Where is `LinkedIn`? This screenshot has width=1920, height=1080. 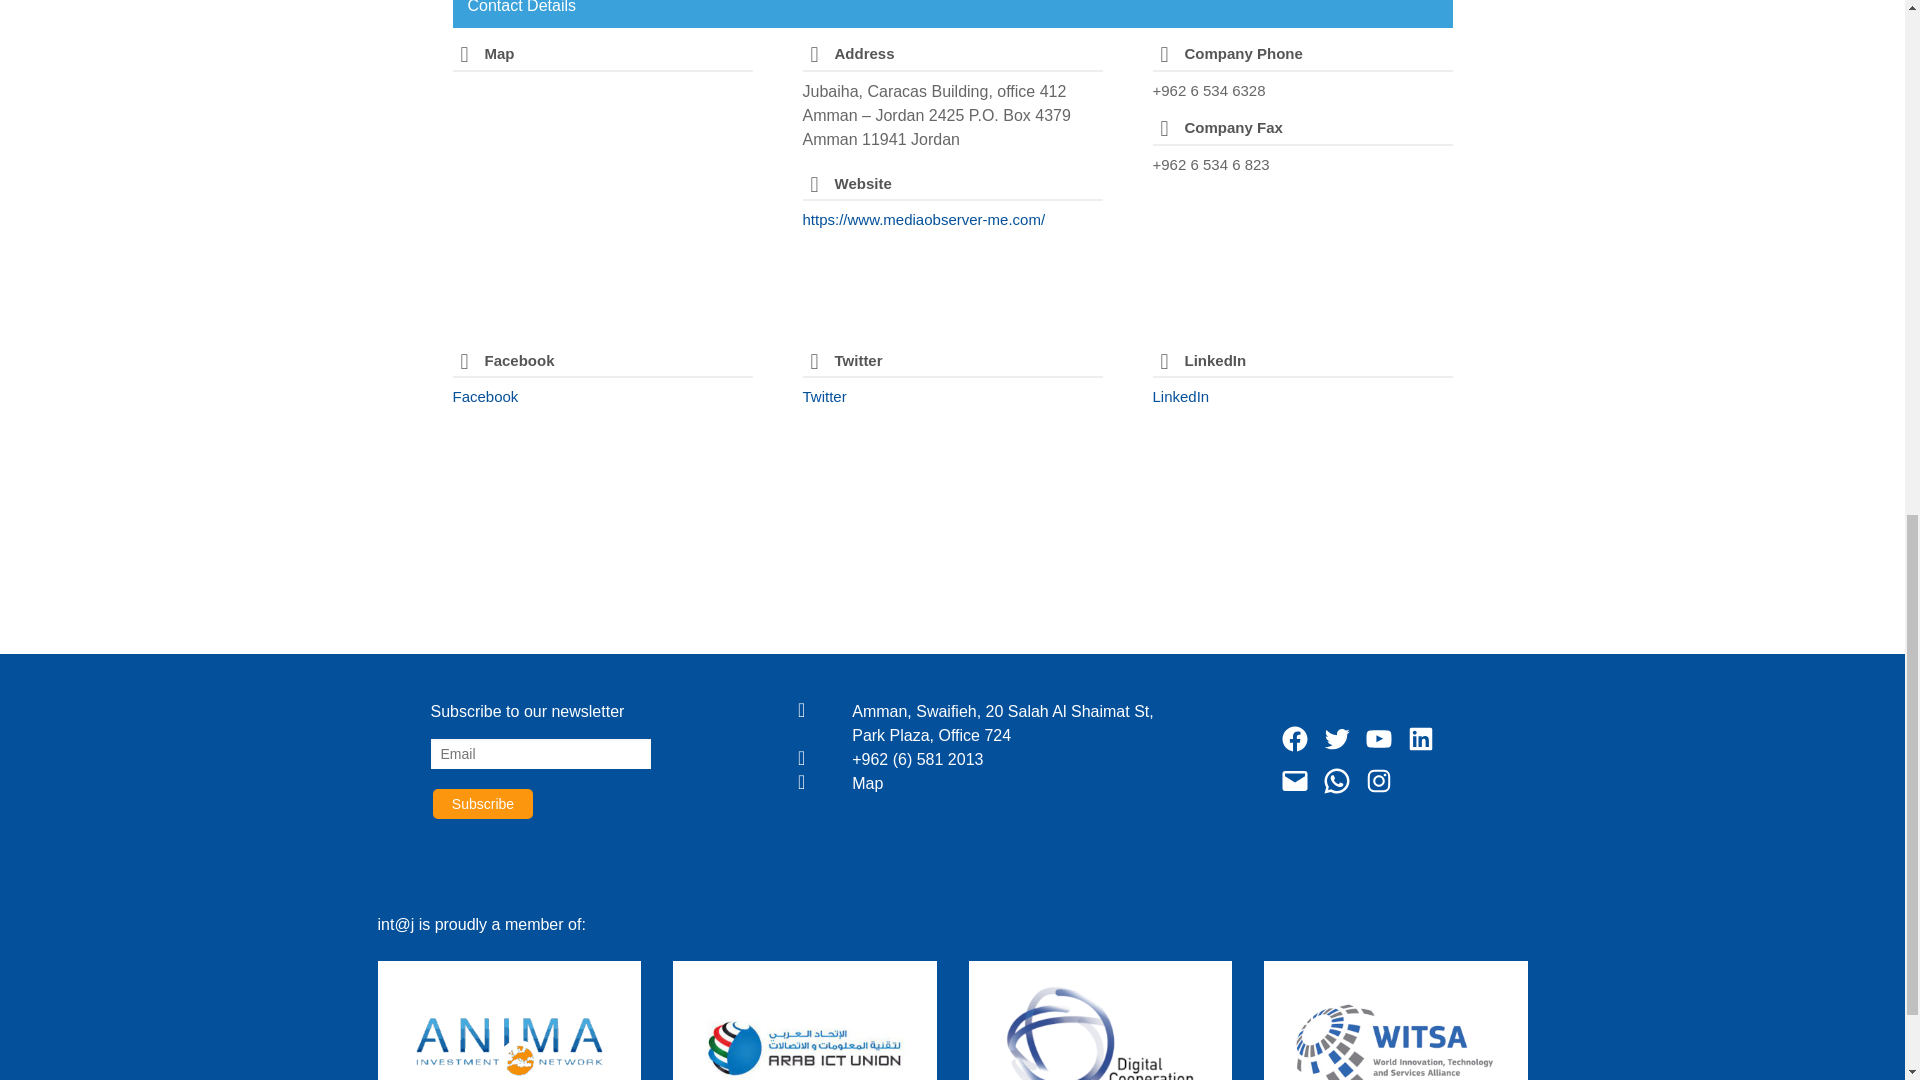
LinkedIn is located at coordinates (1180, 396).